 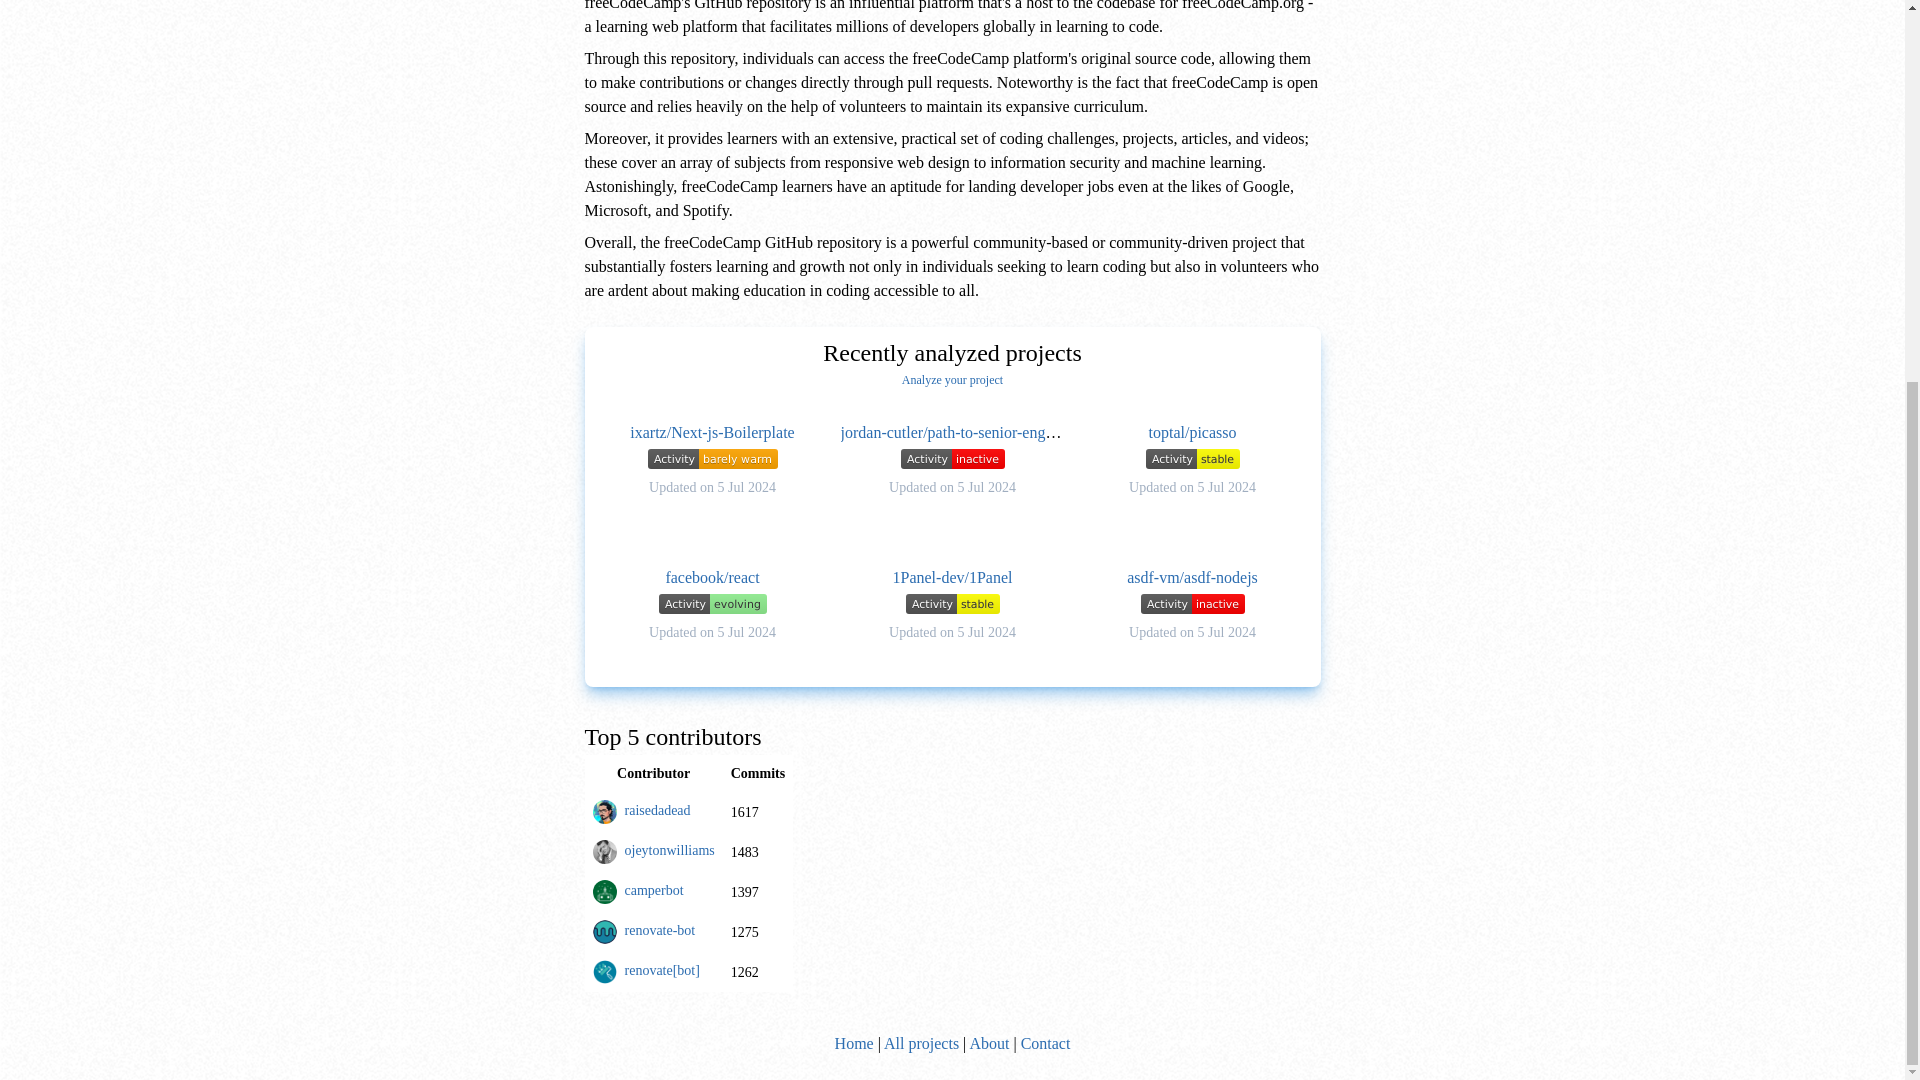 I want to click on About, so click(x=989, y=1042).